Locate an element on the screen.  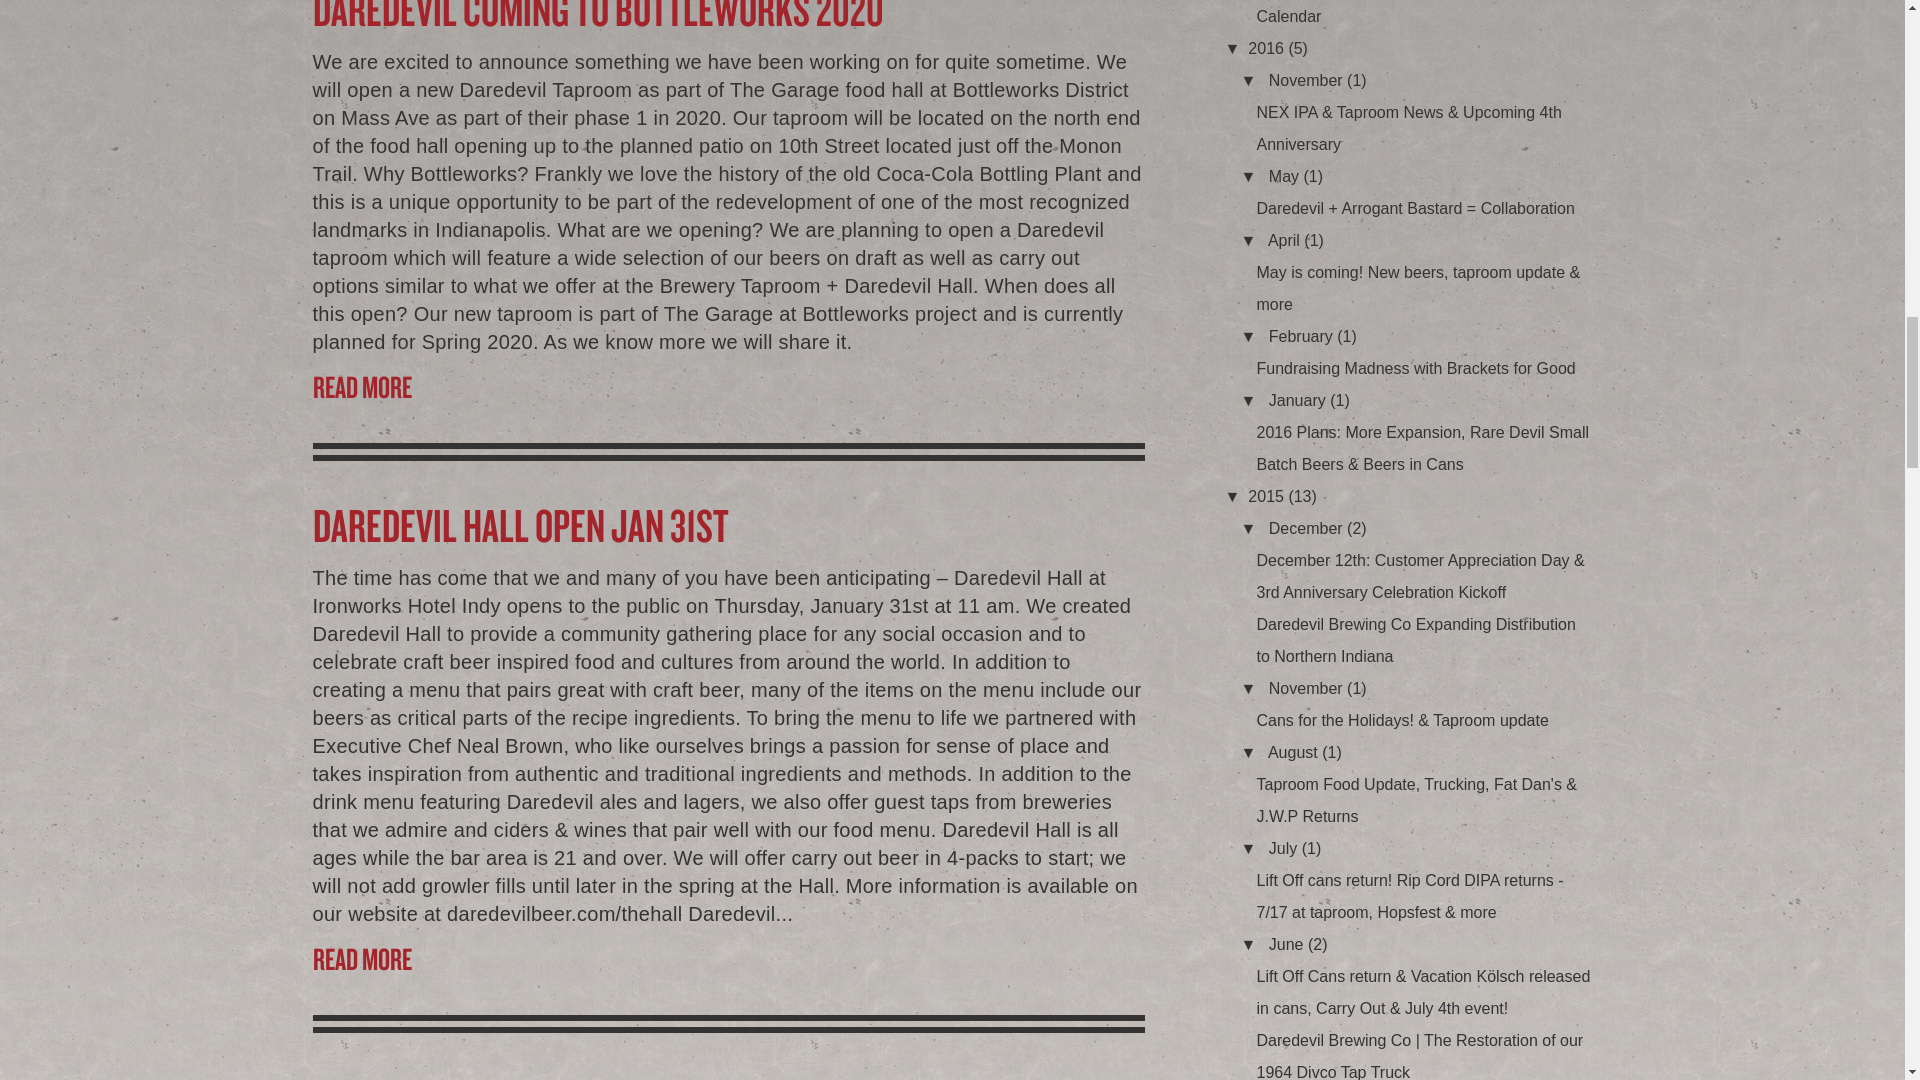
DAREDEVIL HALL OPEN JAN 31ST is located at coordinates (728, 524).